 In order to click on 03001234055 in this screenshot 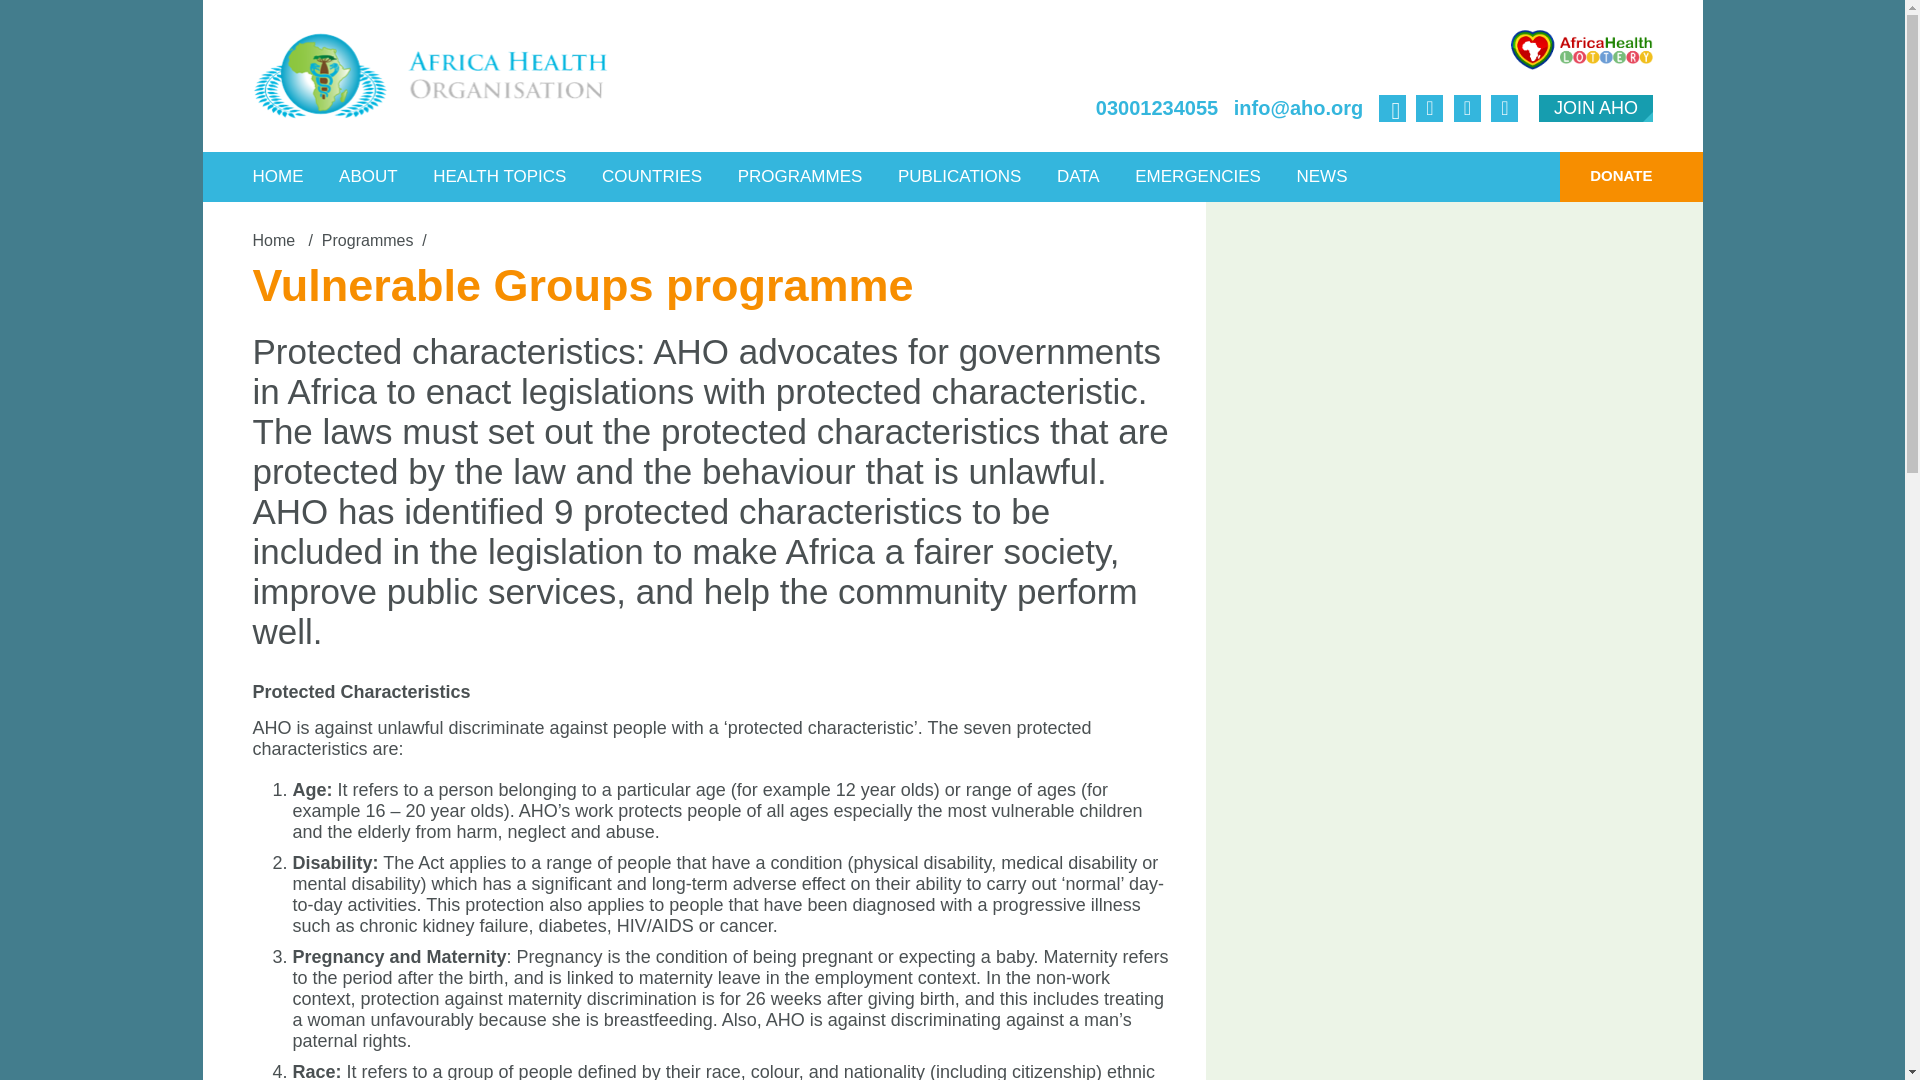, I will do `click(1156, 108)`.